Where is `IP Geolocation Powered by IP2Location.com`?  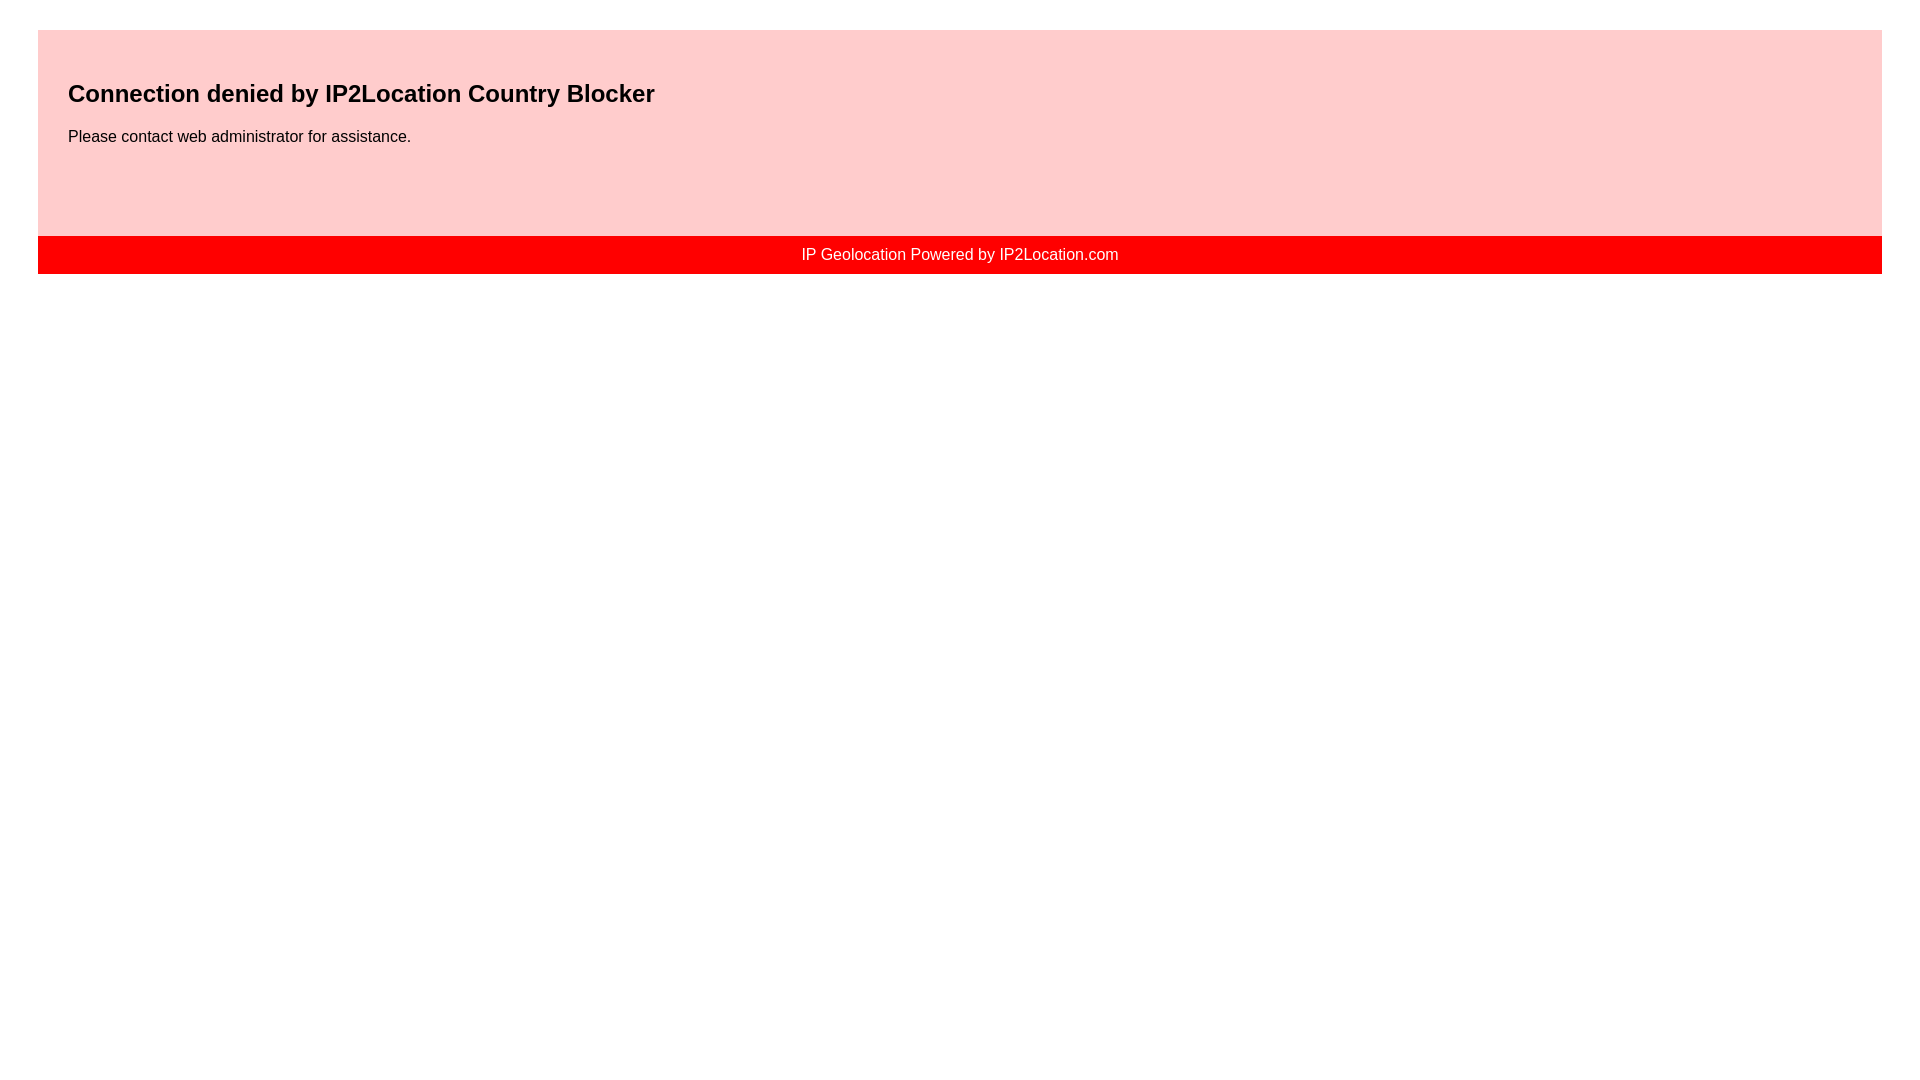
IP Geolocation Powered by IP2Location.com is located at coordinates (958, 254).